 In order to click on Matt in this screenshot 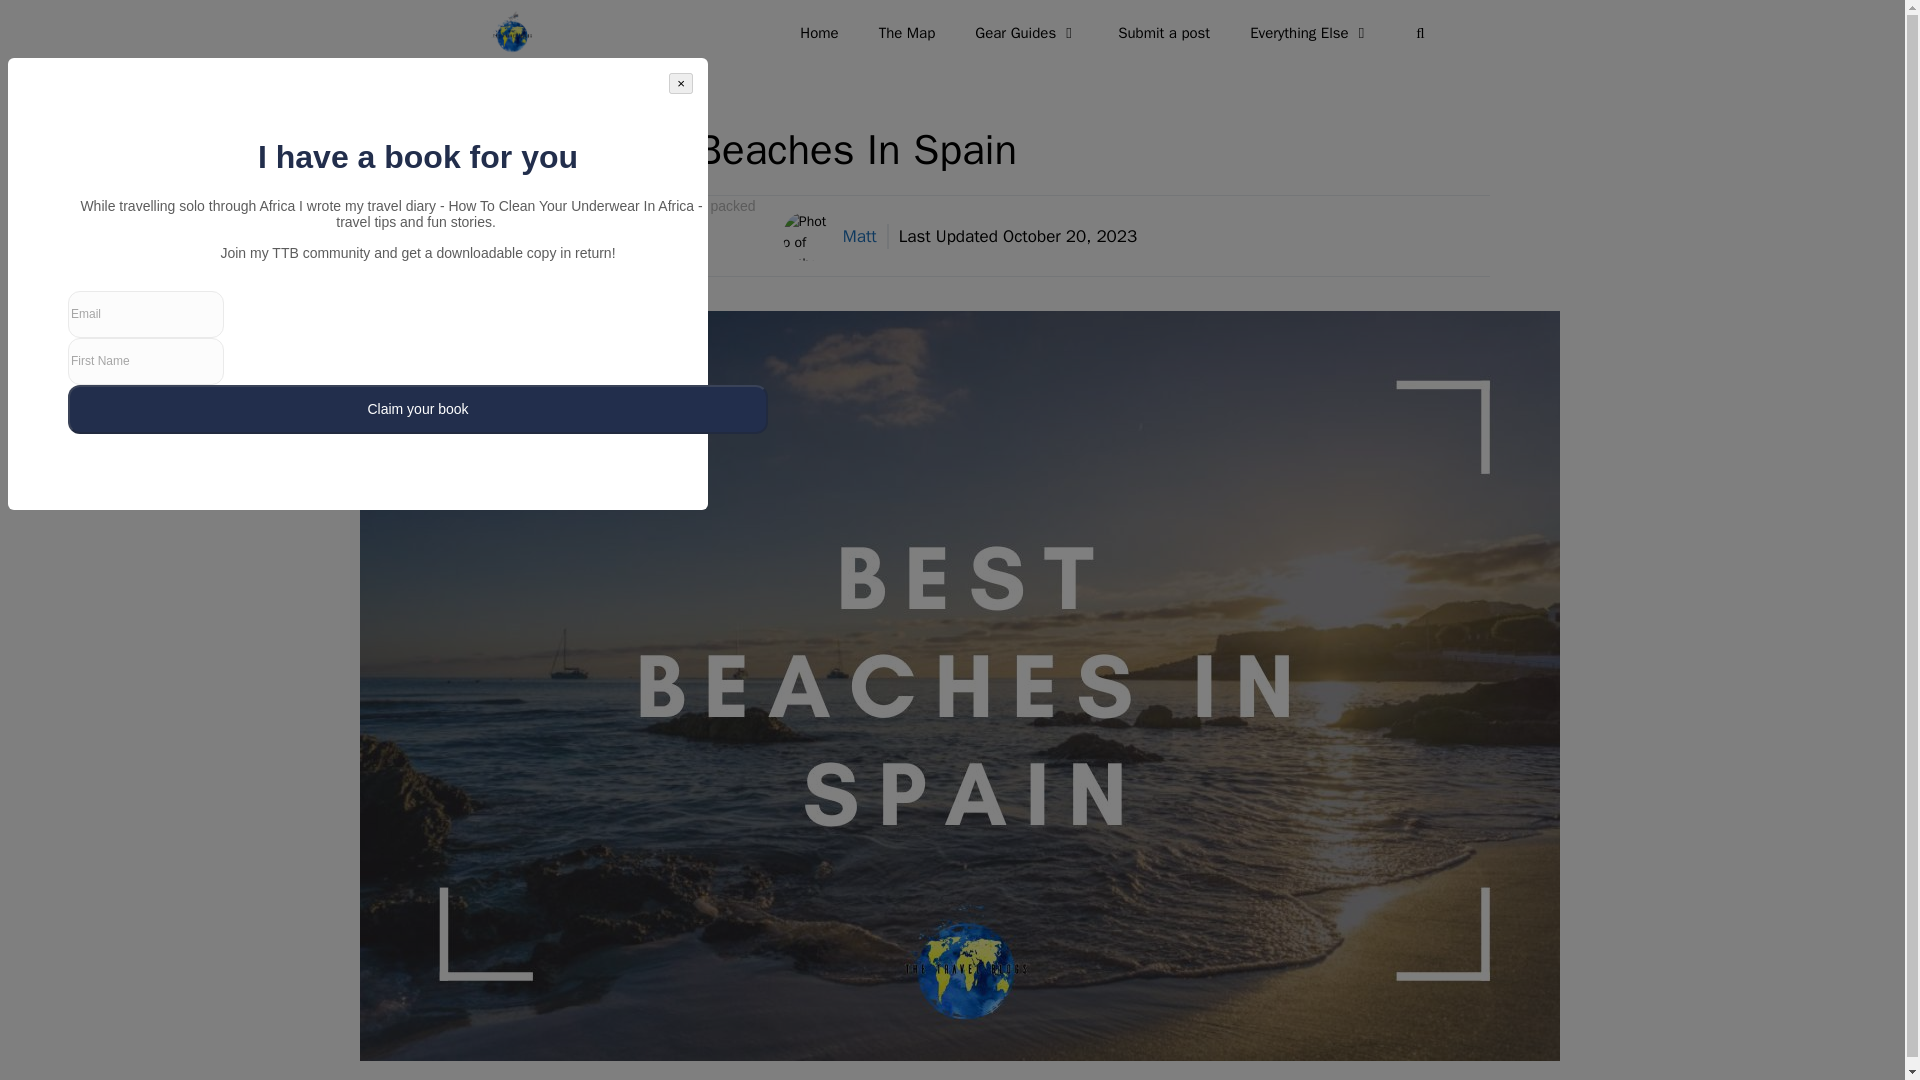, I will do `click(860, 236)`.